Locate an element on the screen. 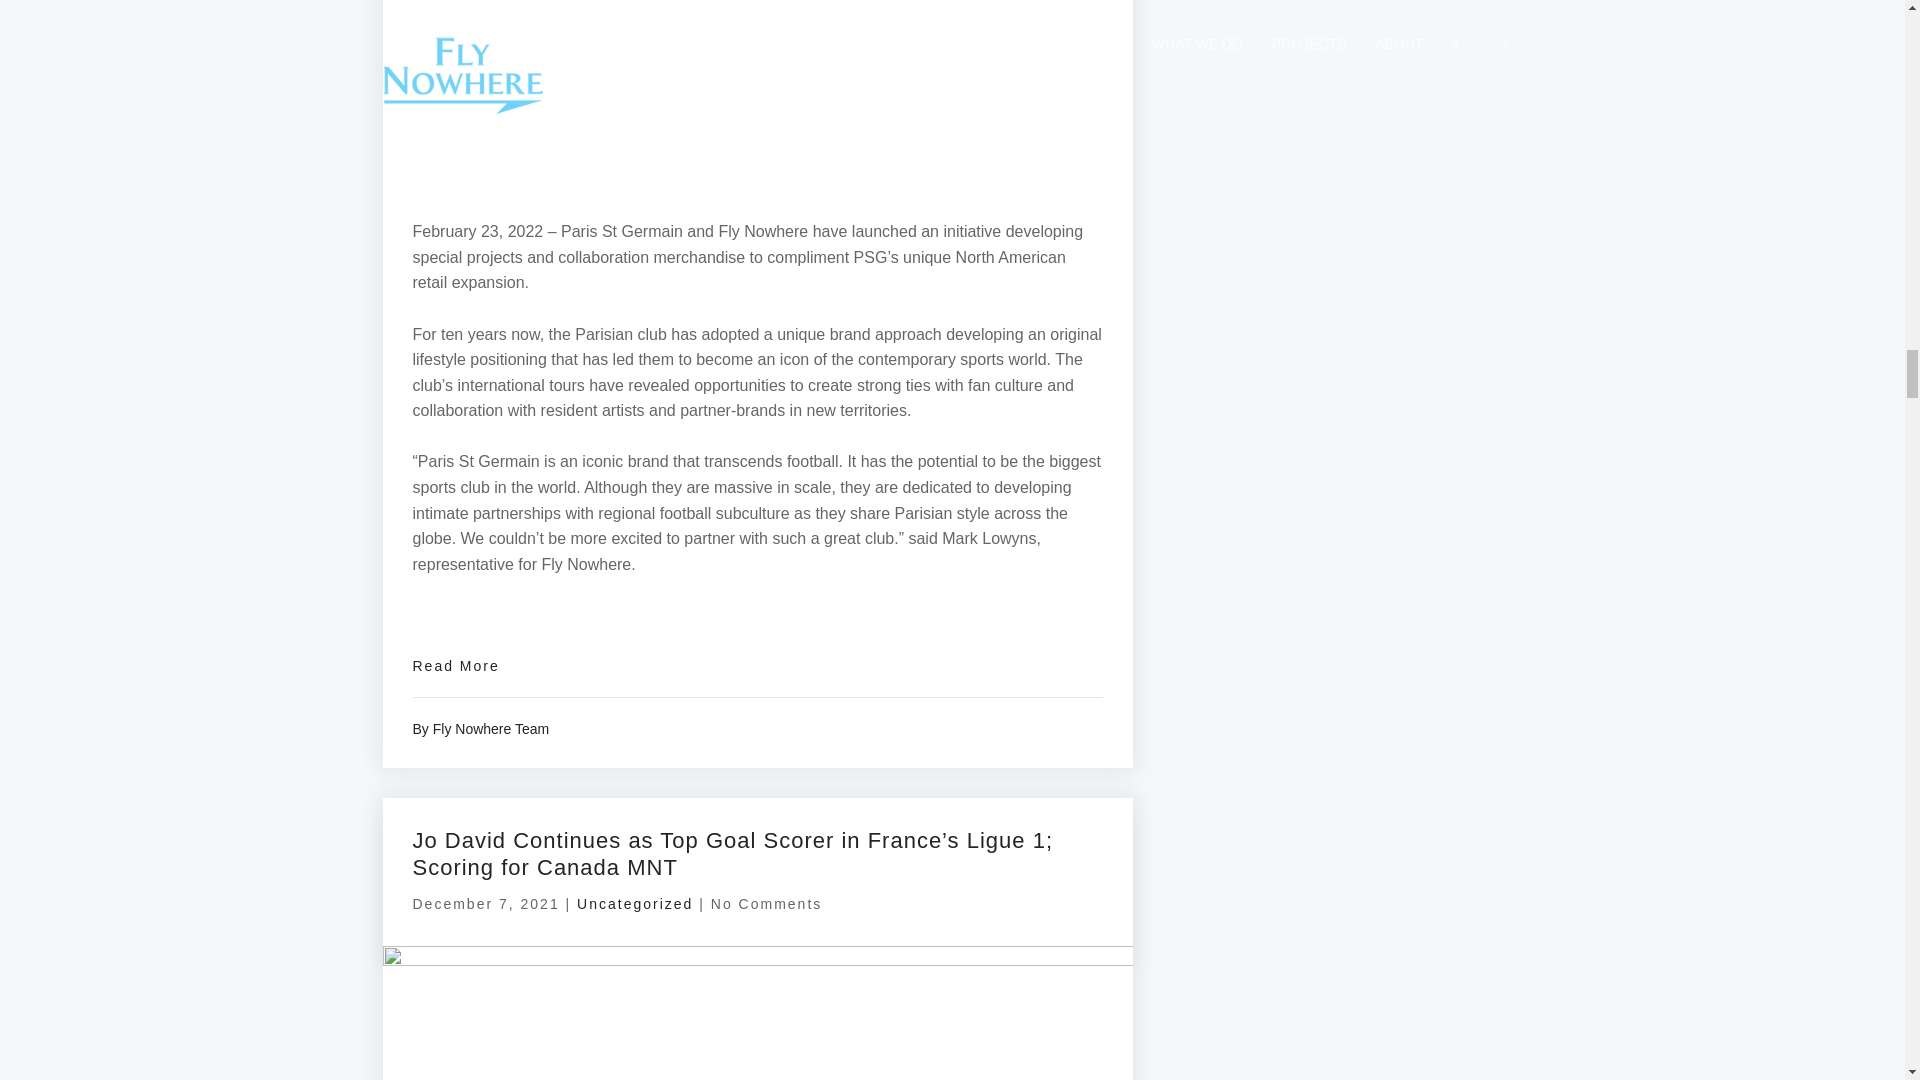  Feature image is located at coordinates (757, 1013).